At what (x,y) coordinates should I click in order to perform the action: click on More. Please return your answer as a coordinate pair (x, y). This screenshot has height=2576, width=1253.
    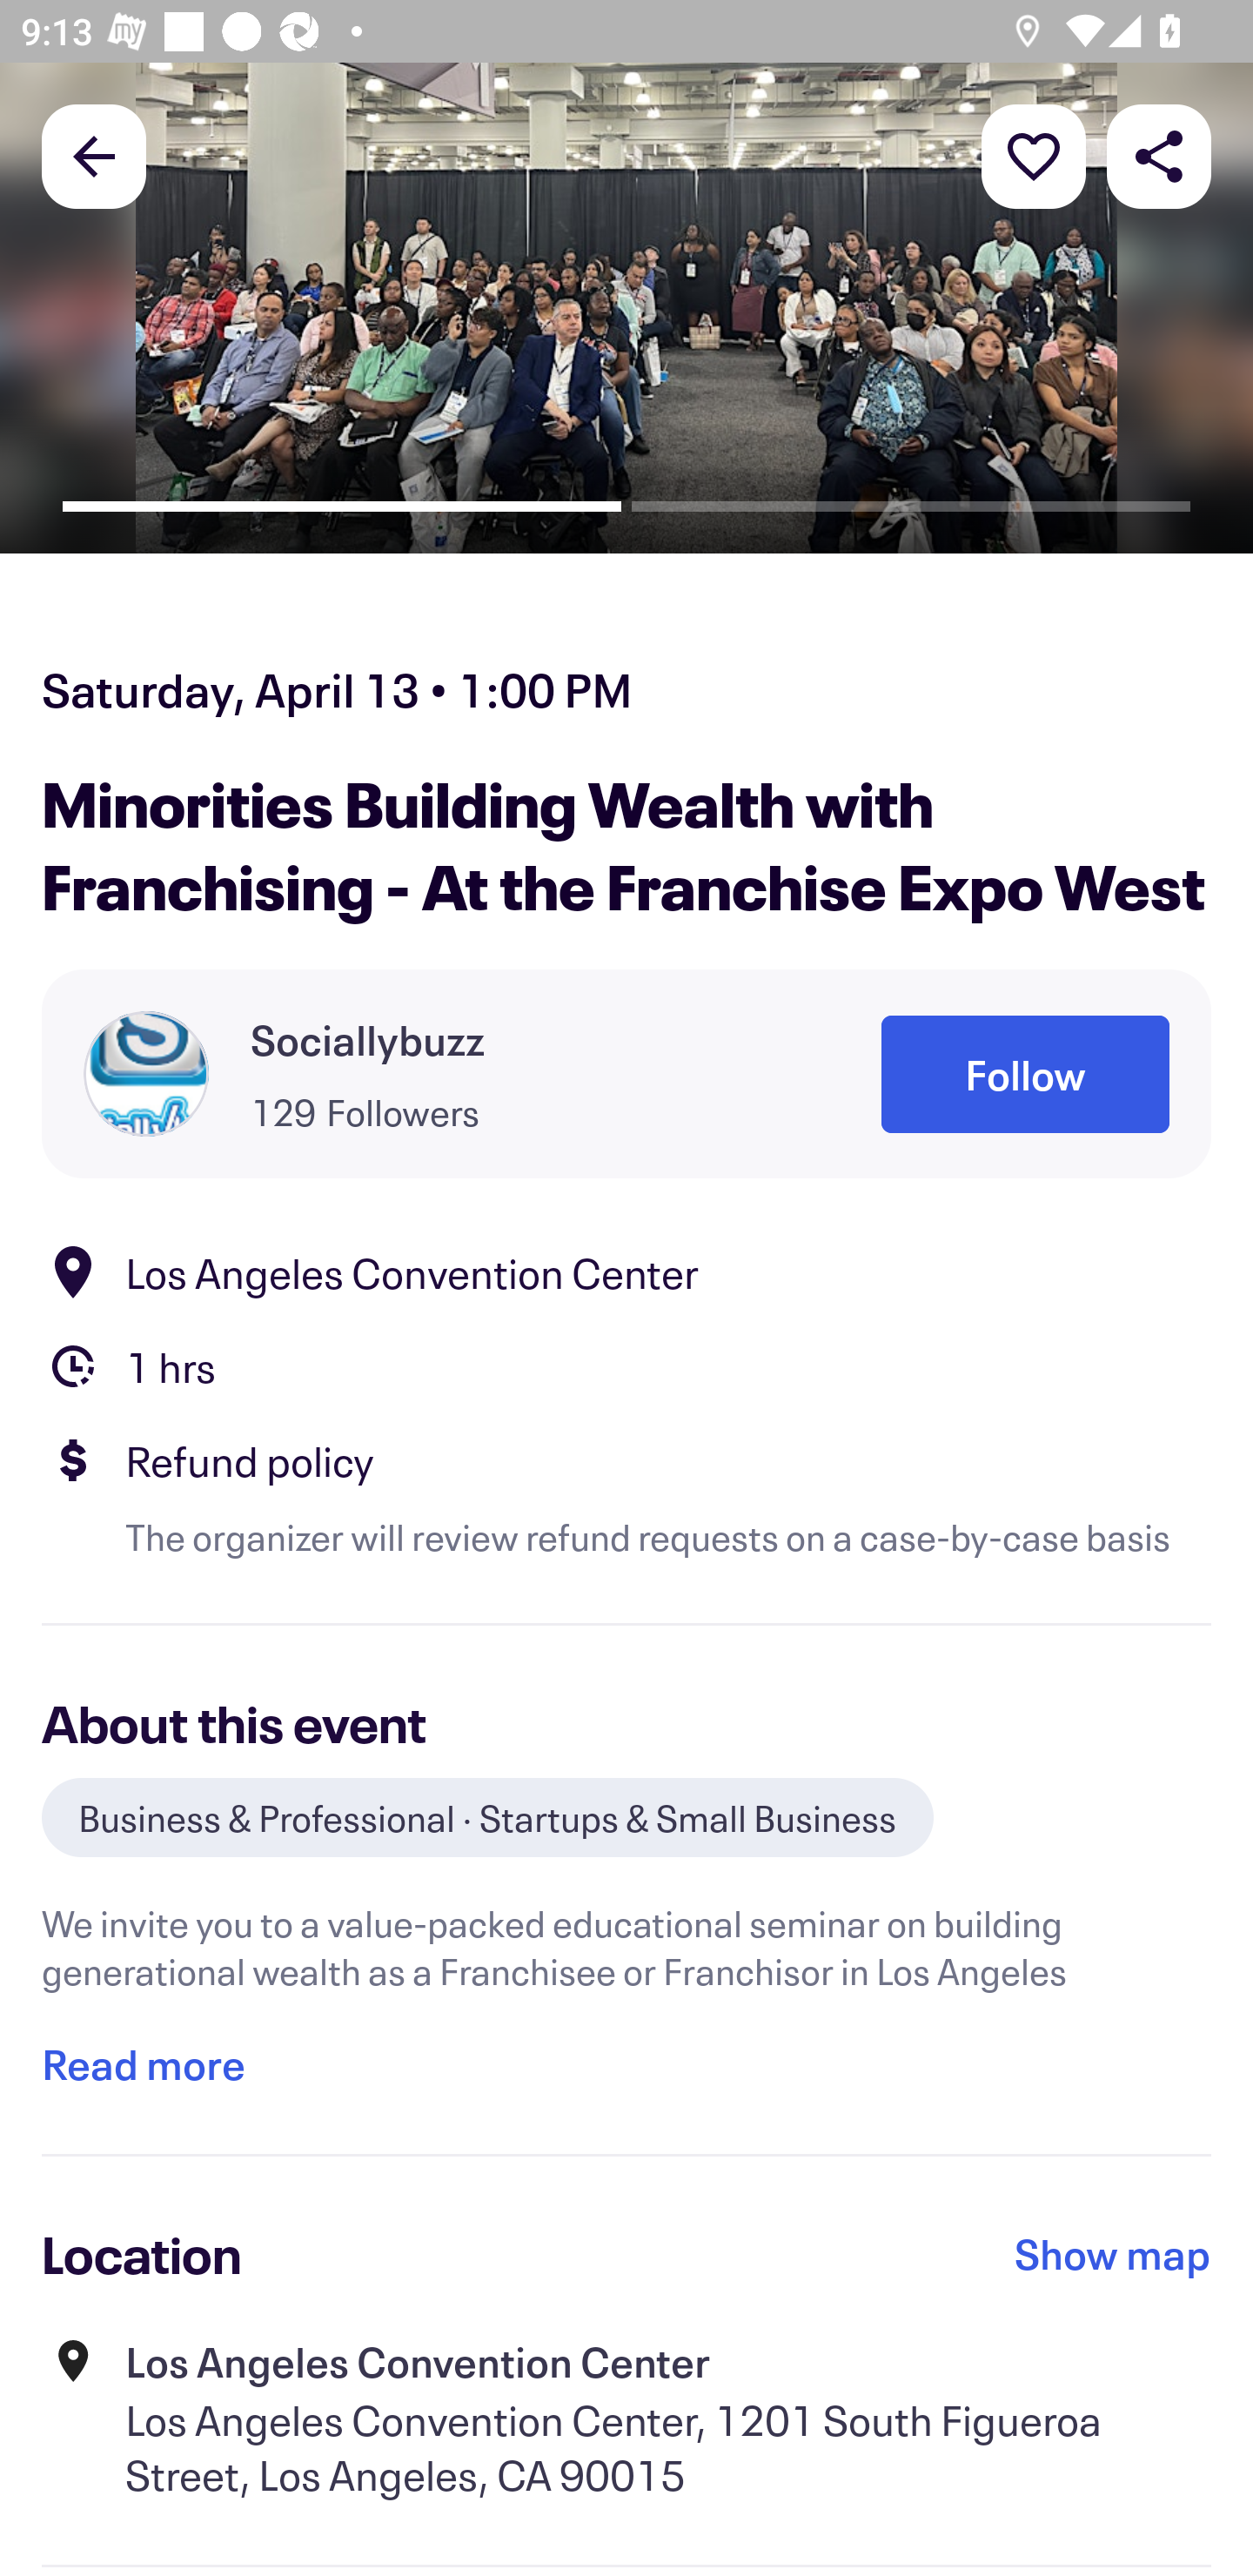
    Looking at the image, I should click on (1034, 155).